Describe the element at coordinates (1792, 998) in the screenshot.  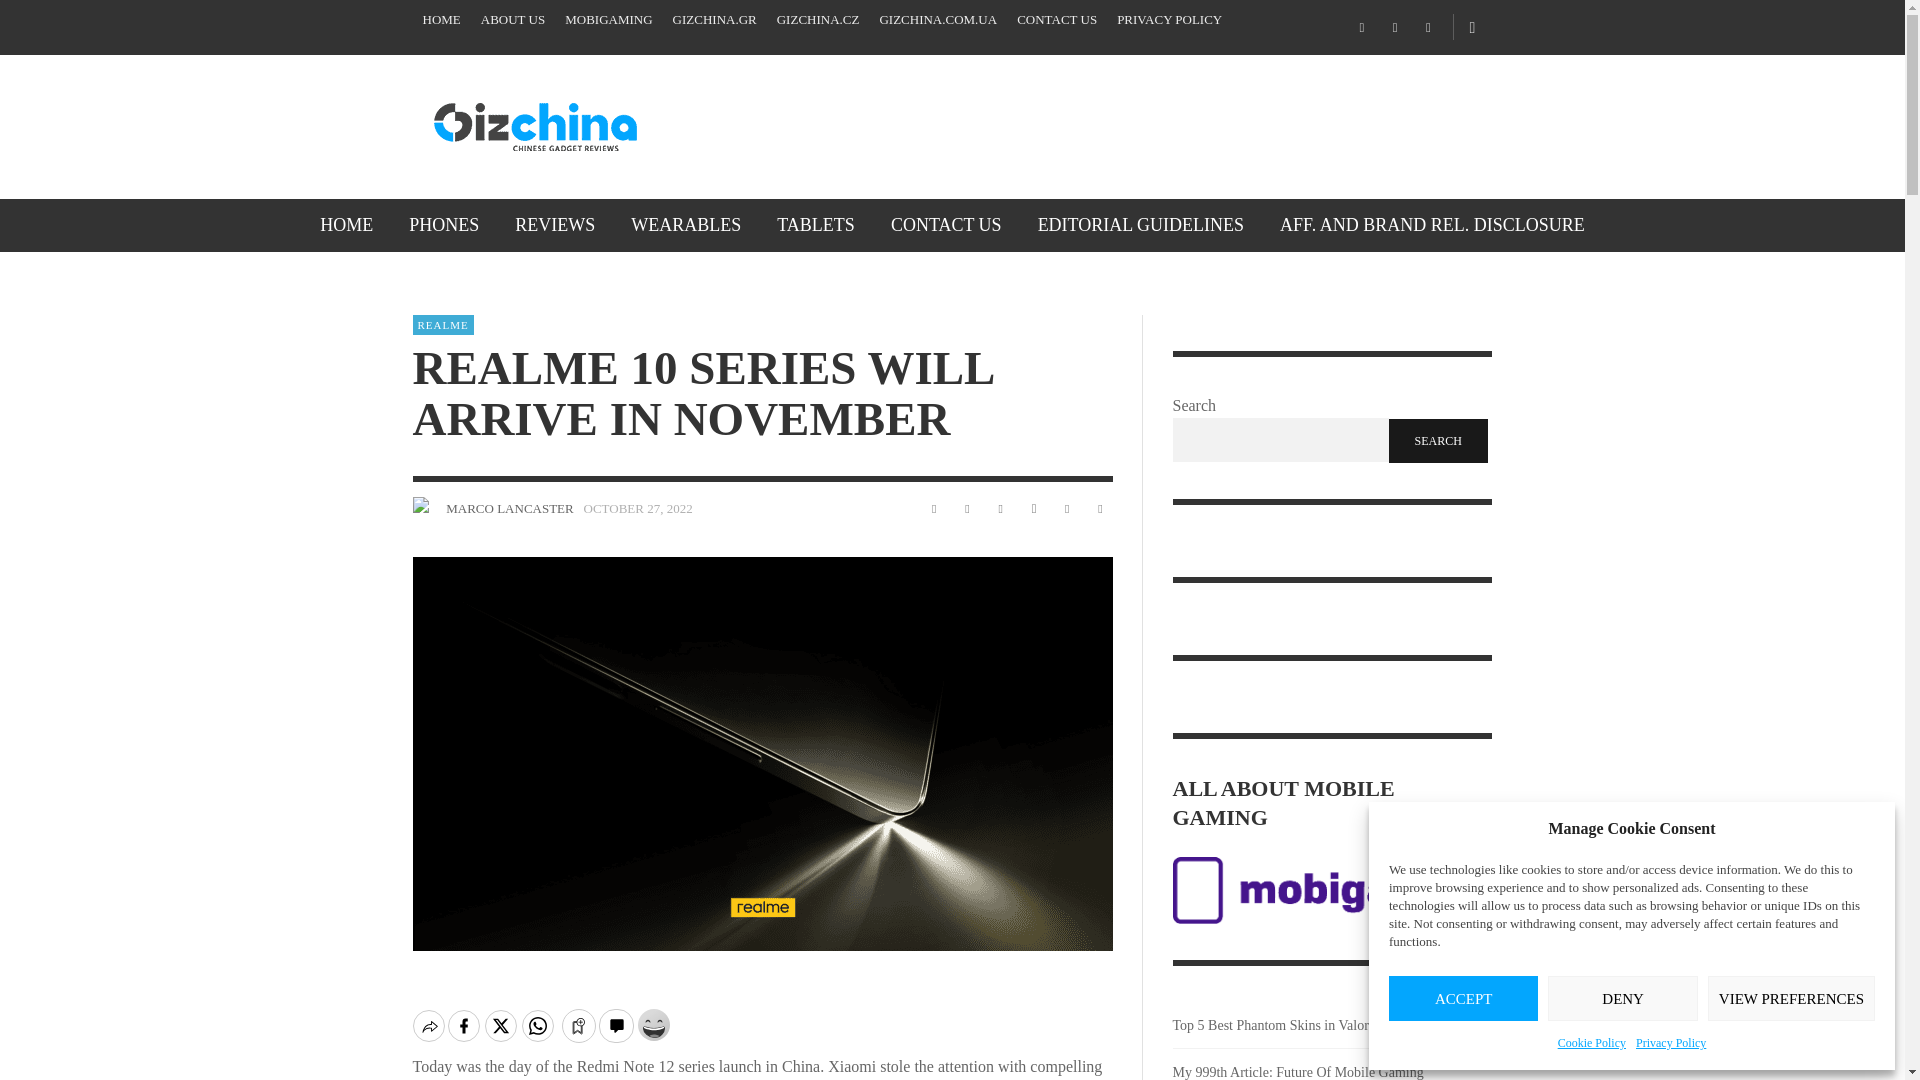
I see `VIEW PREFERENCES` at that location.